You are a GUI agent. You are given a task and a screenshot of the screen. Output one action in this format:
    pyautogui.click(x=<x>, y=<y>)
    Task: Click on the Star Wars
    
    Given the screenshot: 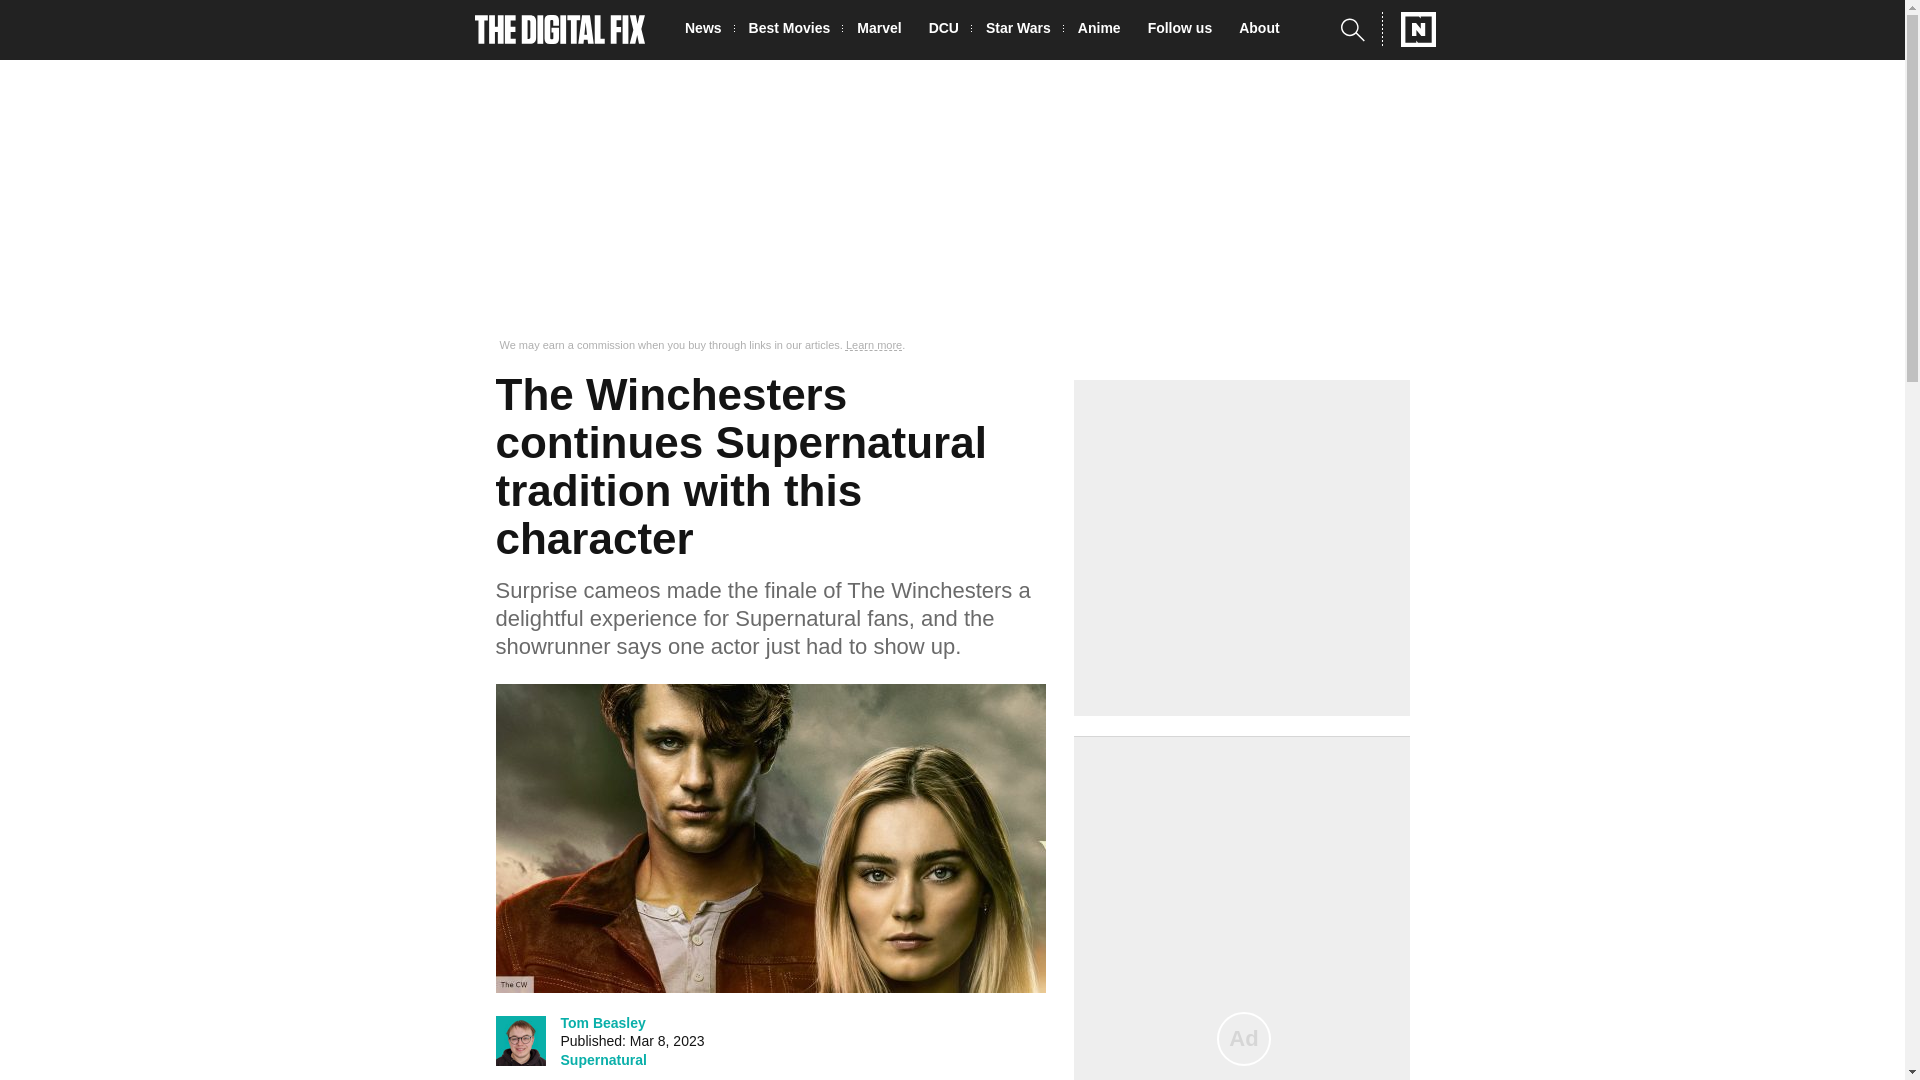 What is the action you would take?
    pyautogui.click(x=1024, y=30)
    